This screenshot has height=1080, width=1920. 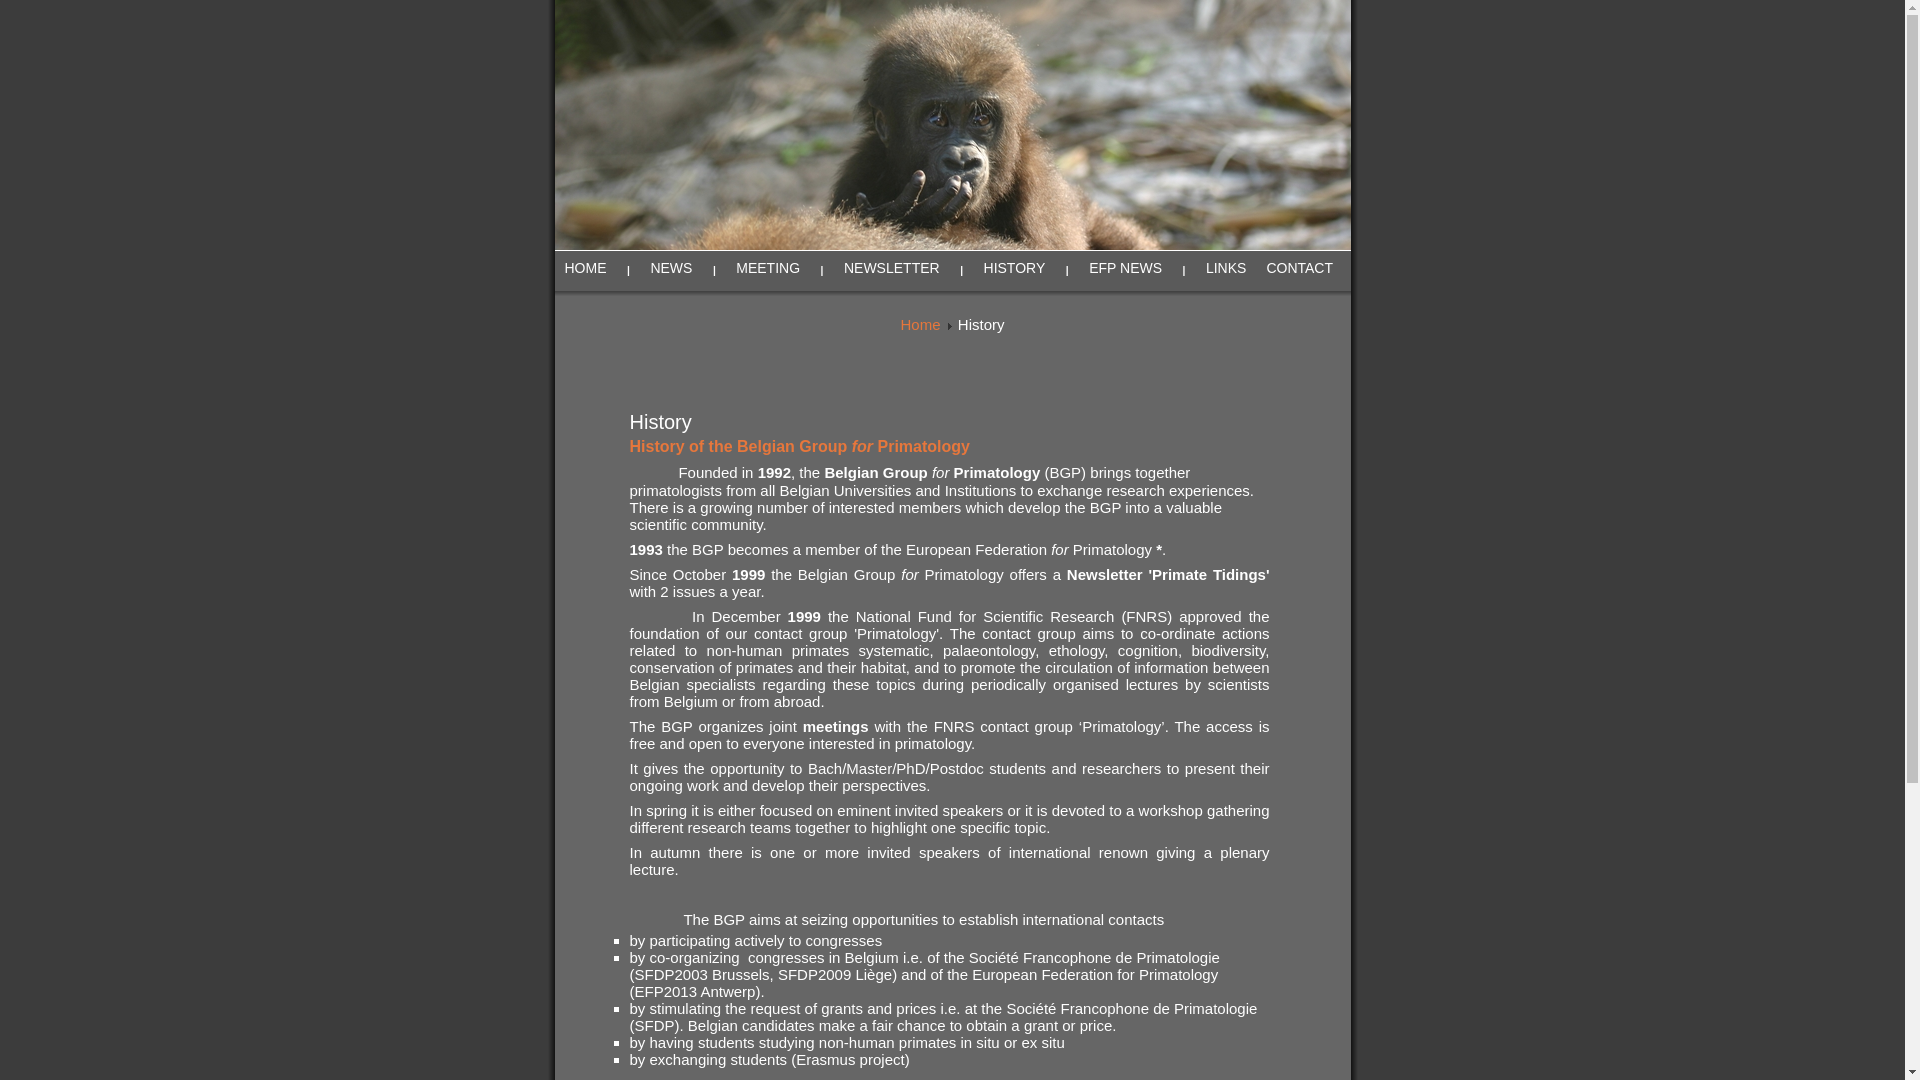 I want to click on CONTACT, so click(x=1300, y=268).